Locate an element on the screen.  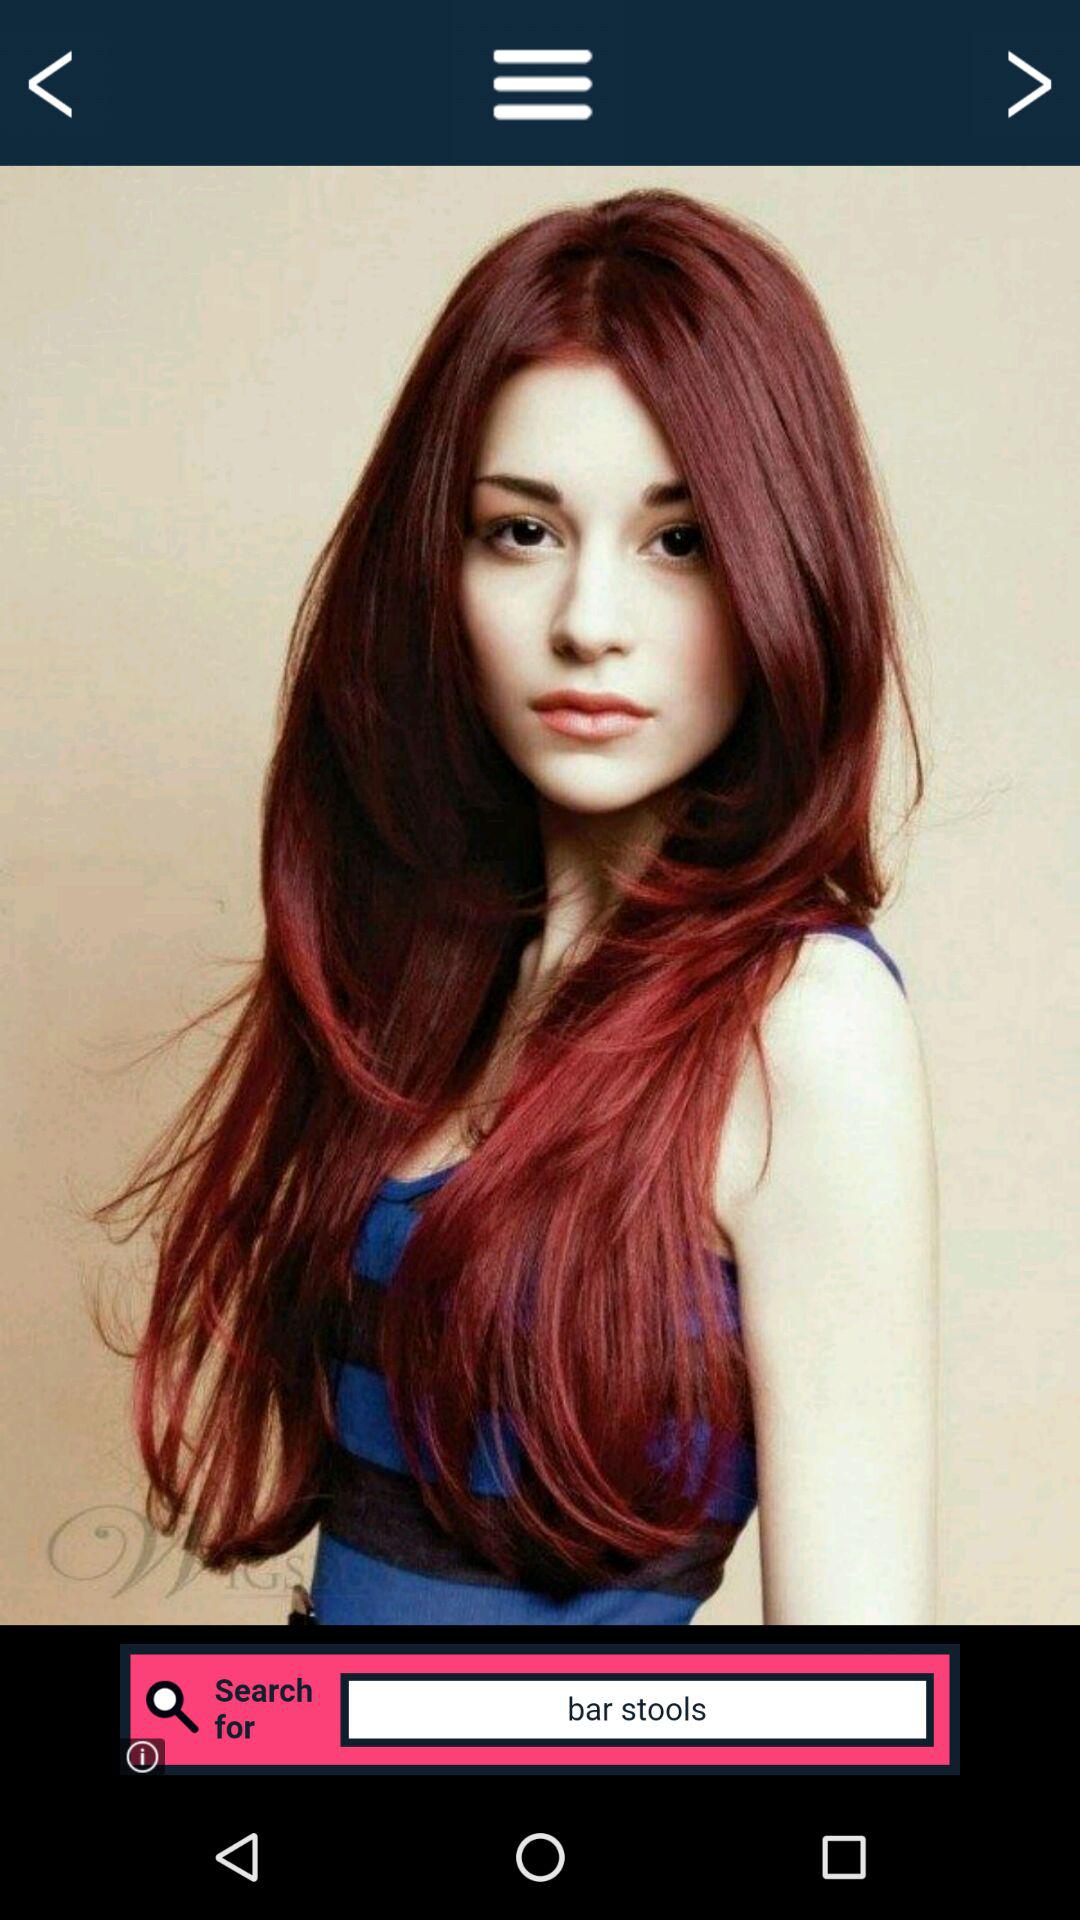
see menu is located at coordinates (540, 82).